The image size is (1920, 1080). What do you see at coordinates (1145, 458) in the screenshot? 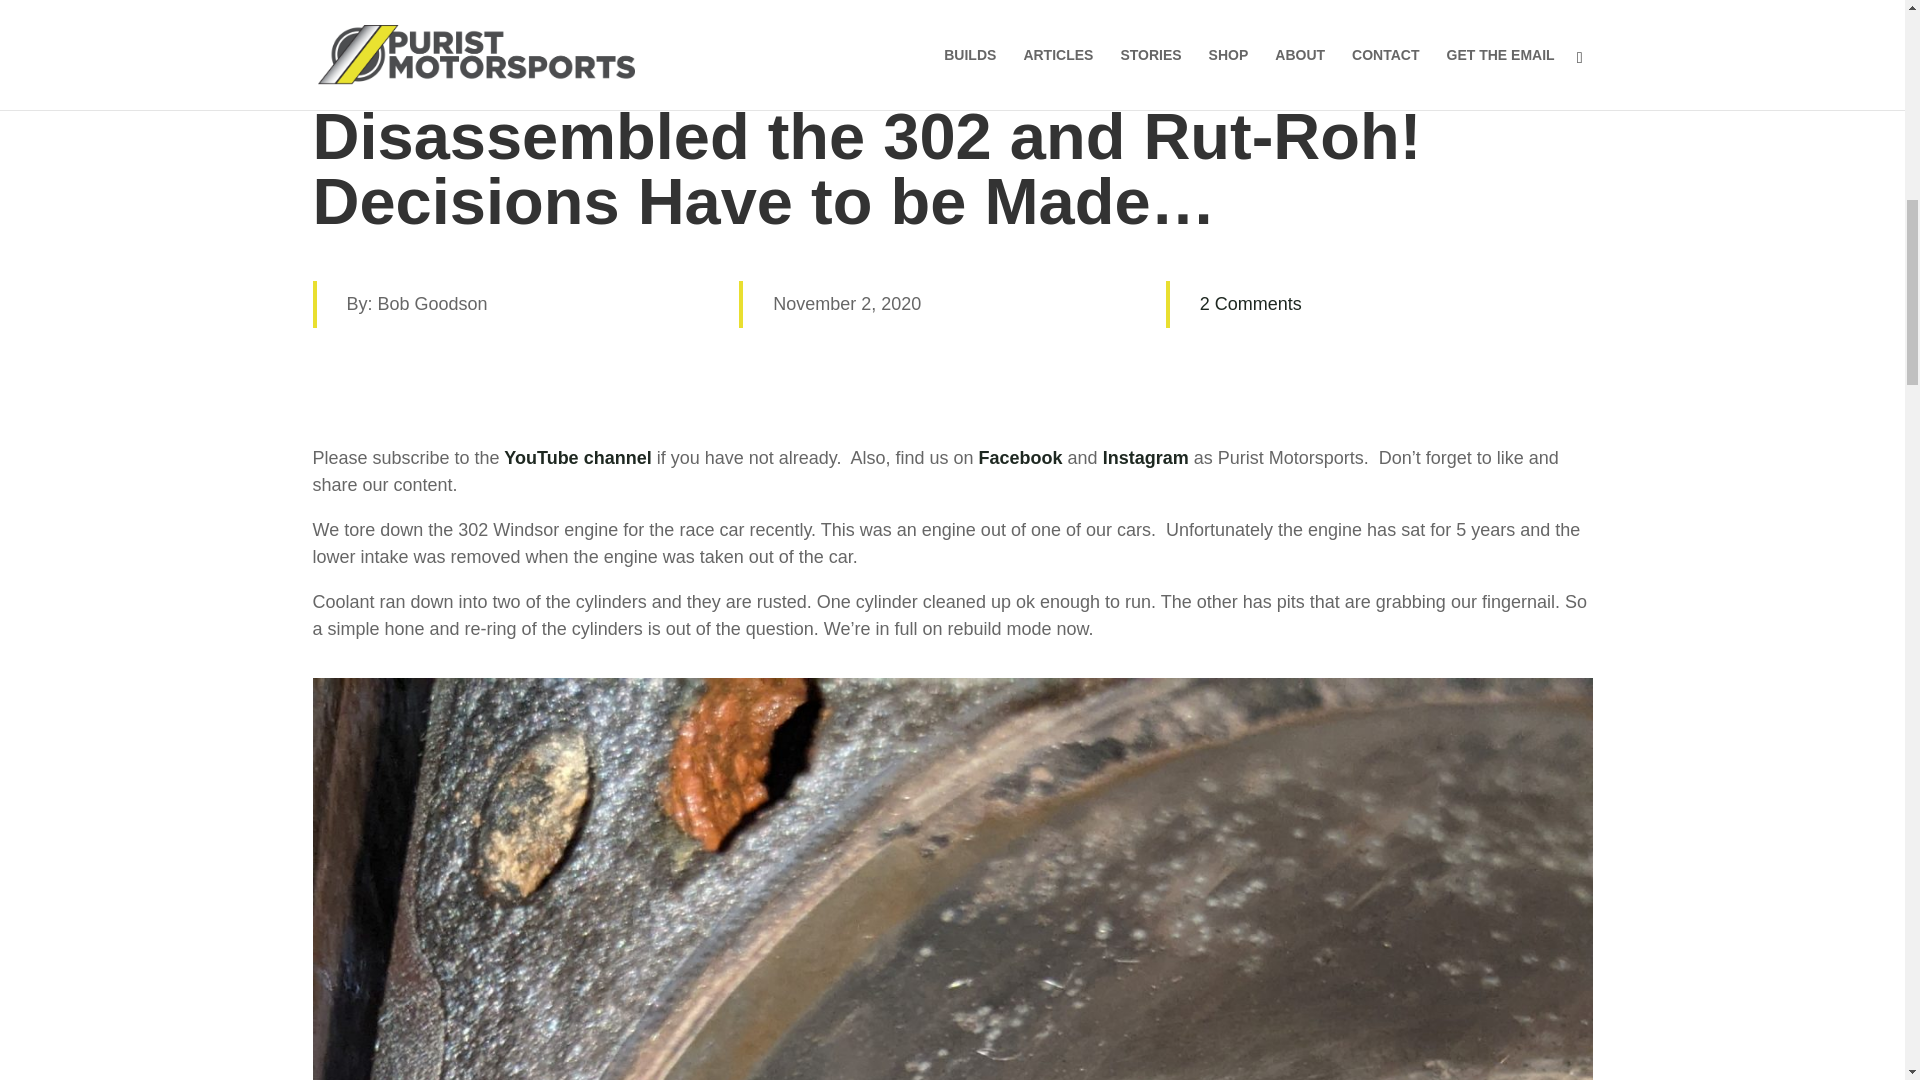
I see `Instagram` at bounding box center [1145, 458].